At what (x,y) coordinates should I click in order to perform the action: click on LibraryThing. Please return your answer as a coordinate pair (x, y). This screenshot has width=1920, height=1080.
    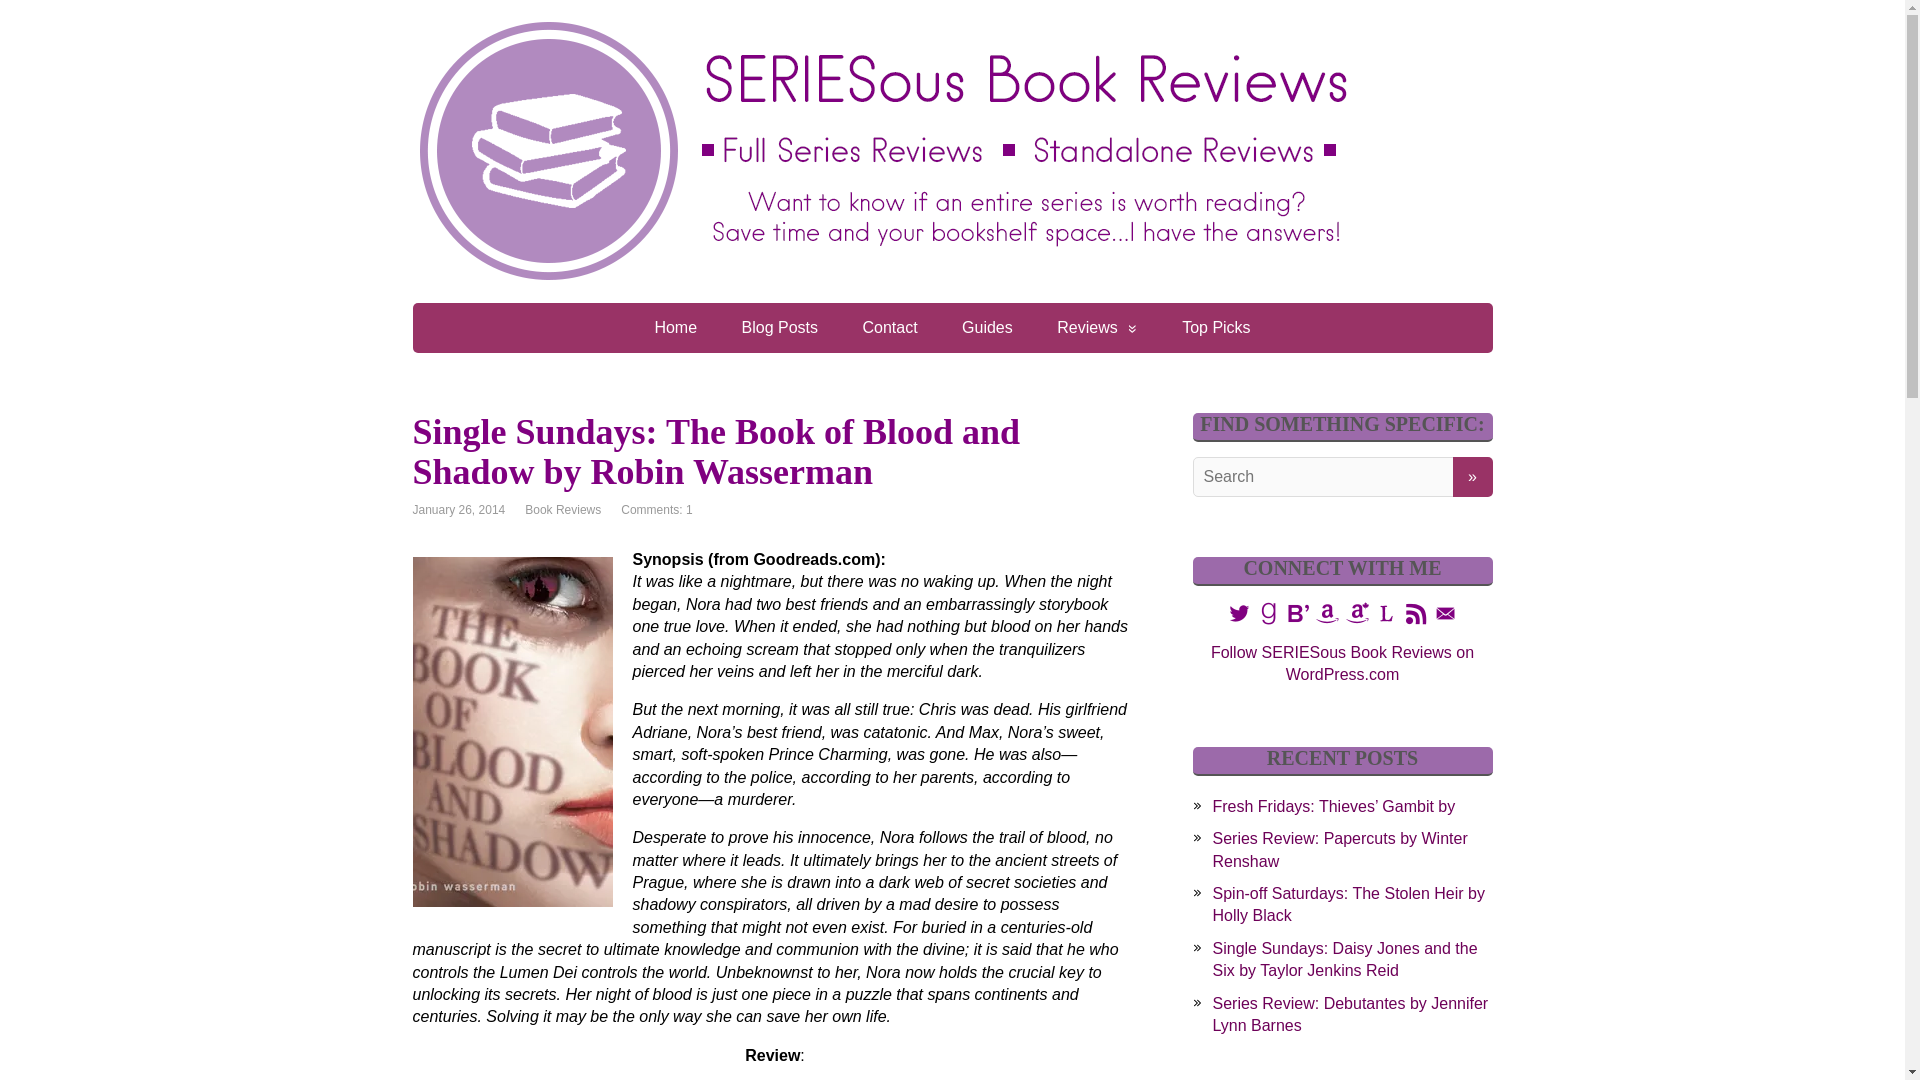
    Looking at the image, I should click on (1386, 613).